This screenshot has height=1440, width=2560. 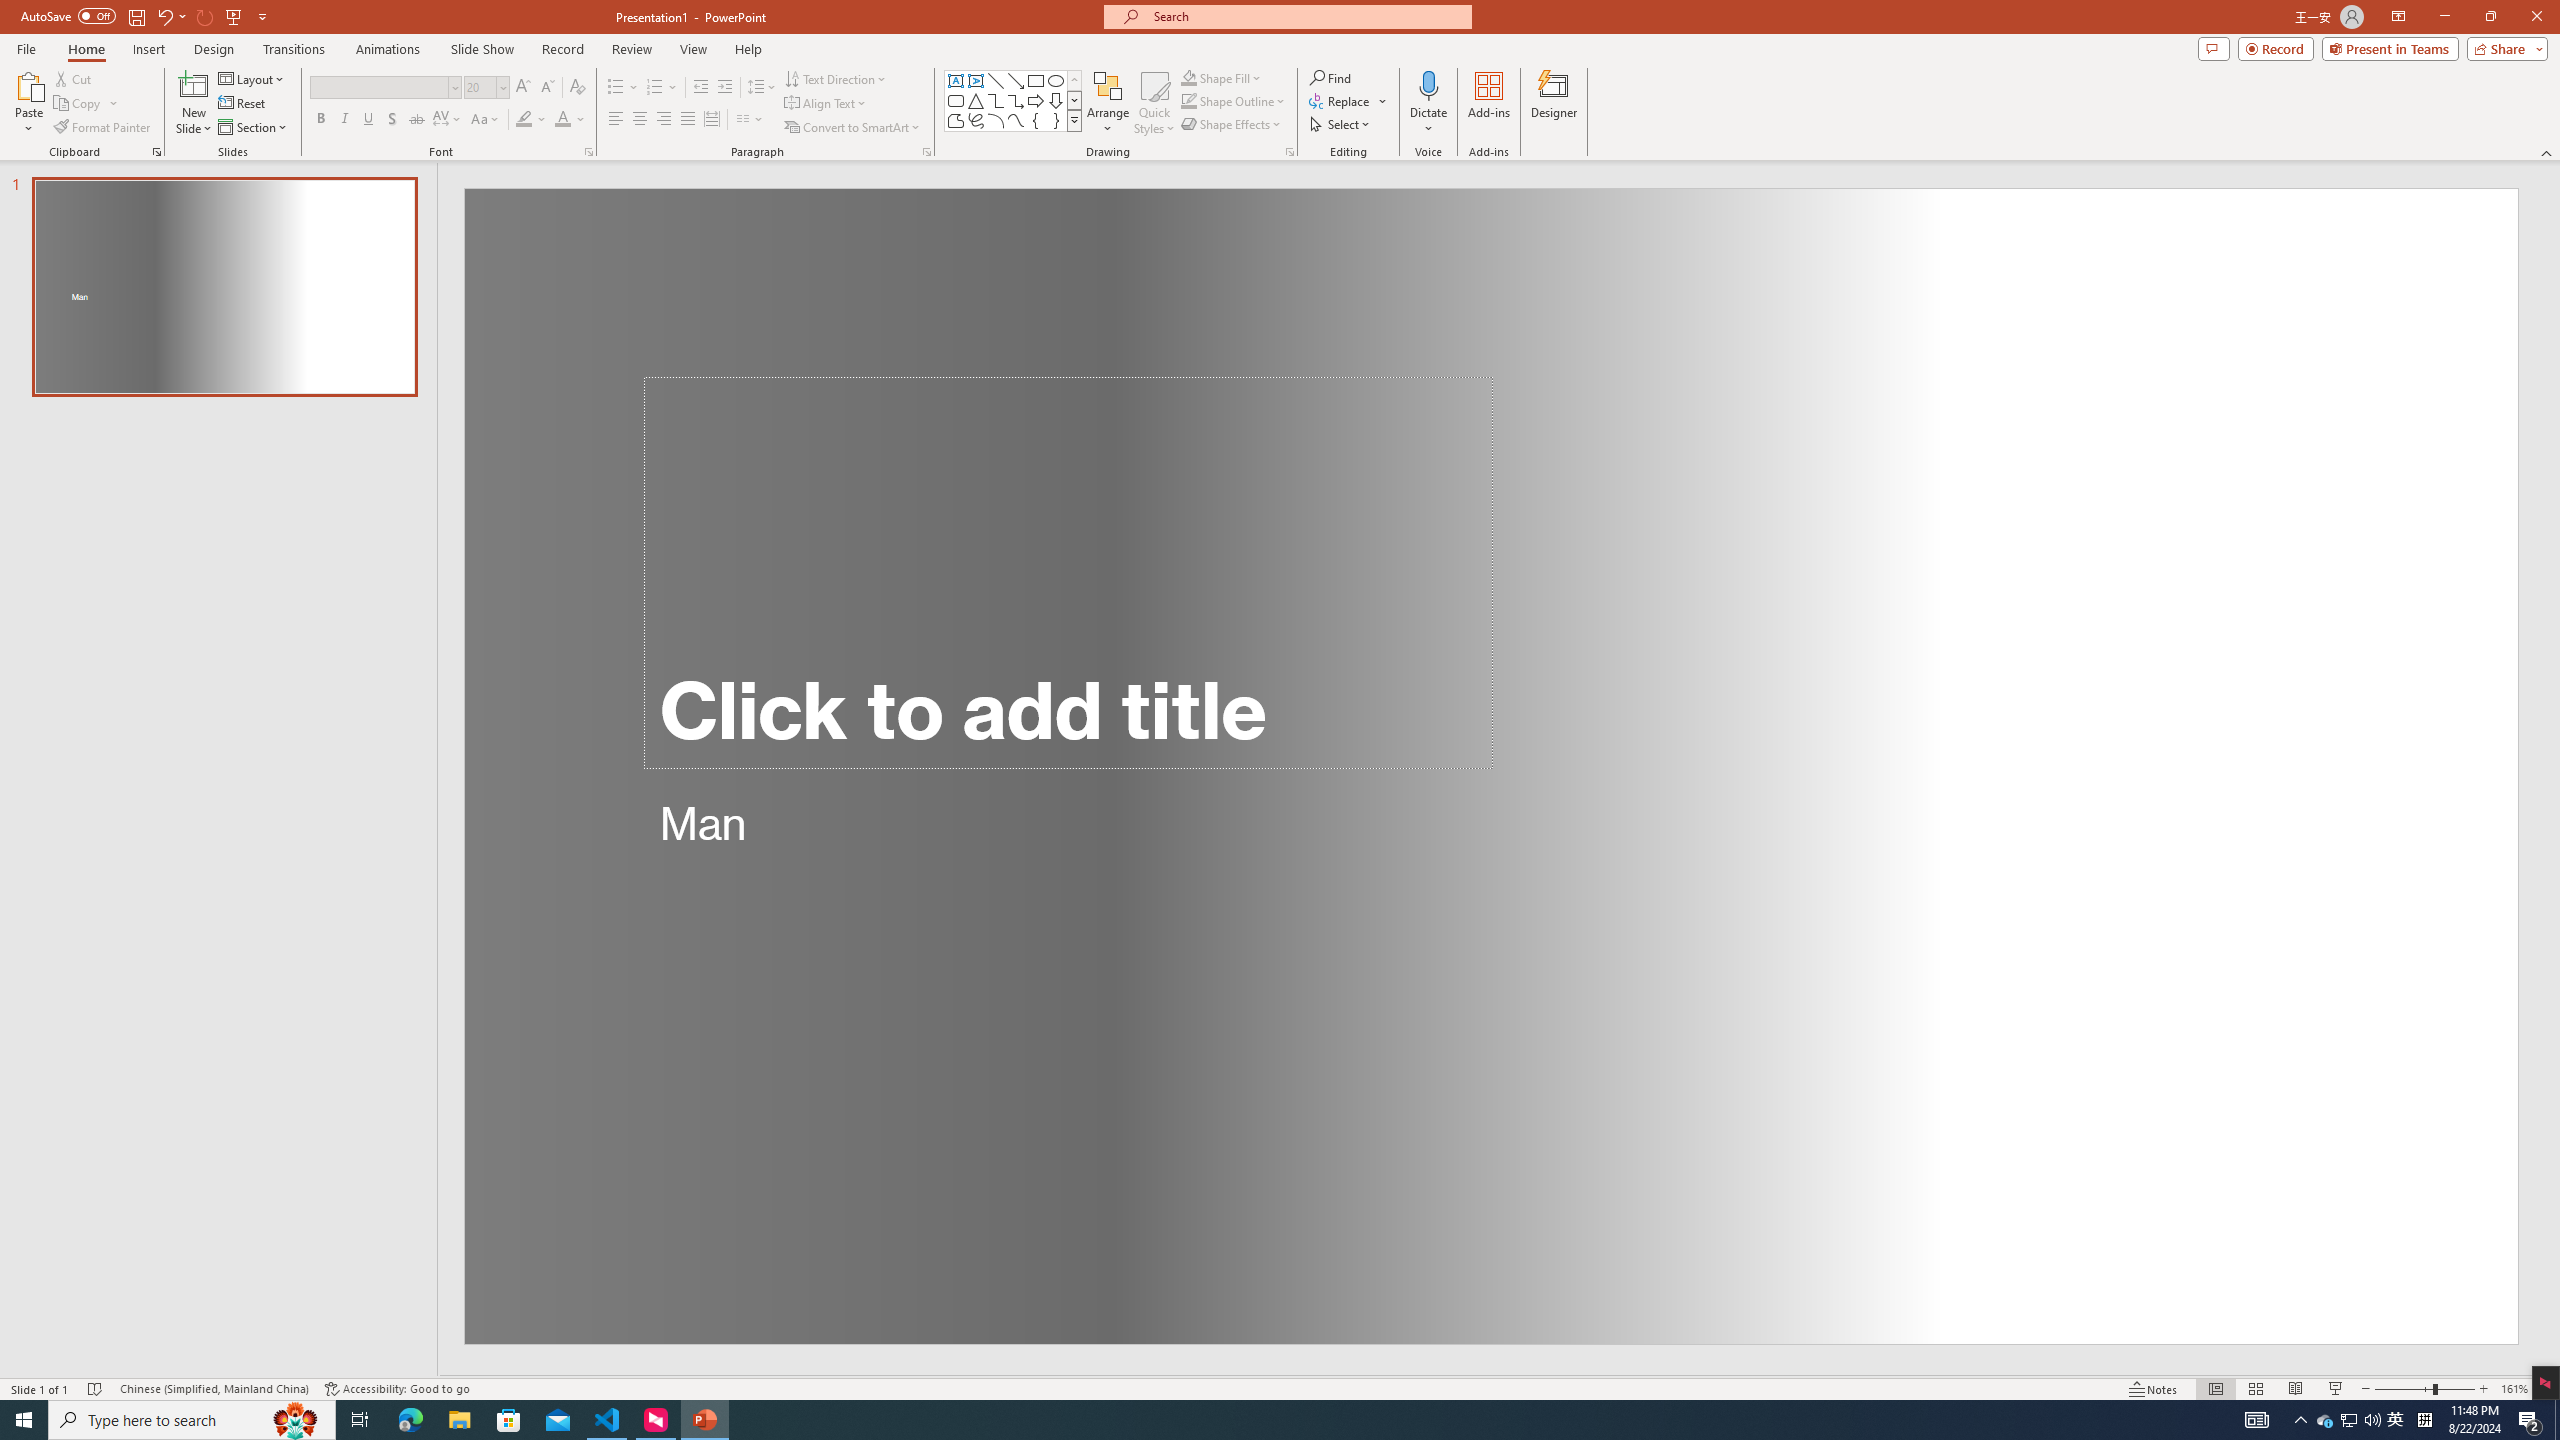 What do you see at coordinates (1056, 80) in the screenshot?
I see `Oval` at bounding box center [1056, 80].